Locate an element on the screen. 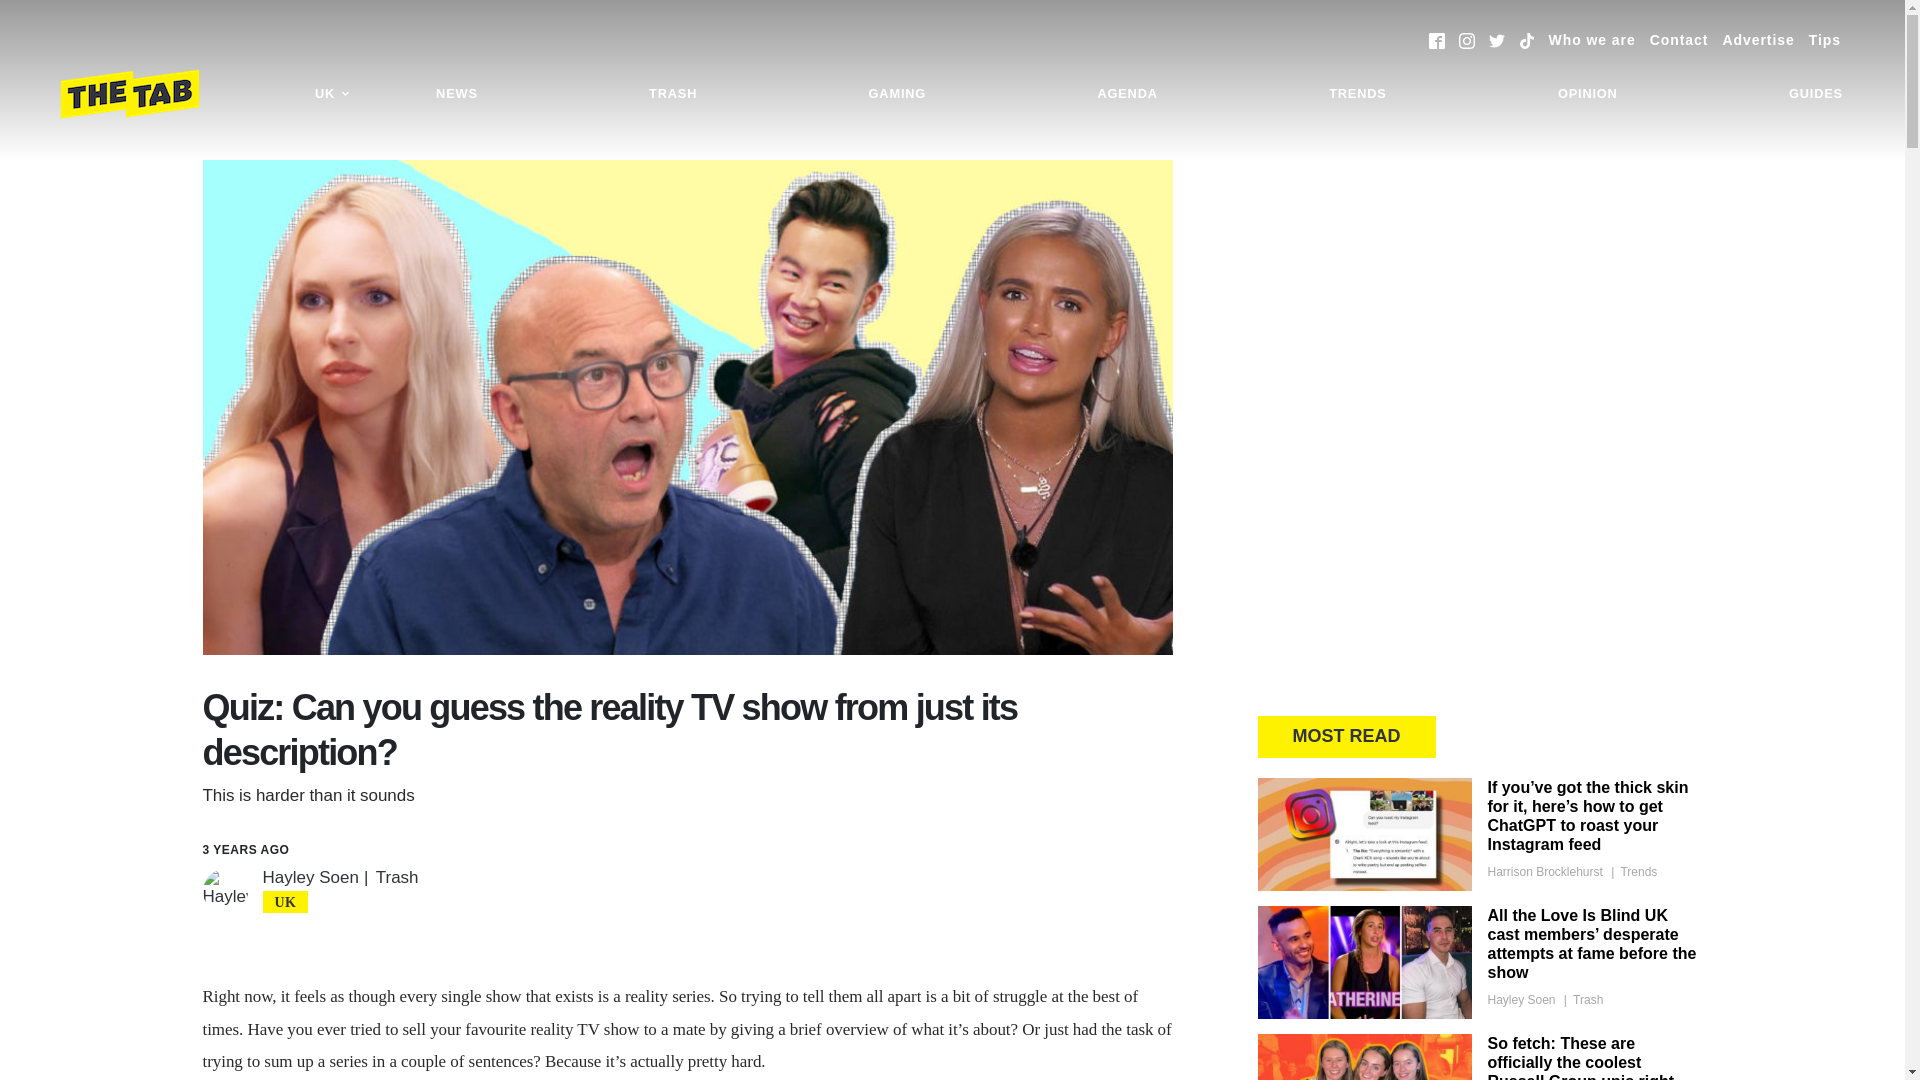  Tips is located at coordinates (1824, 40).